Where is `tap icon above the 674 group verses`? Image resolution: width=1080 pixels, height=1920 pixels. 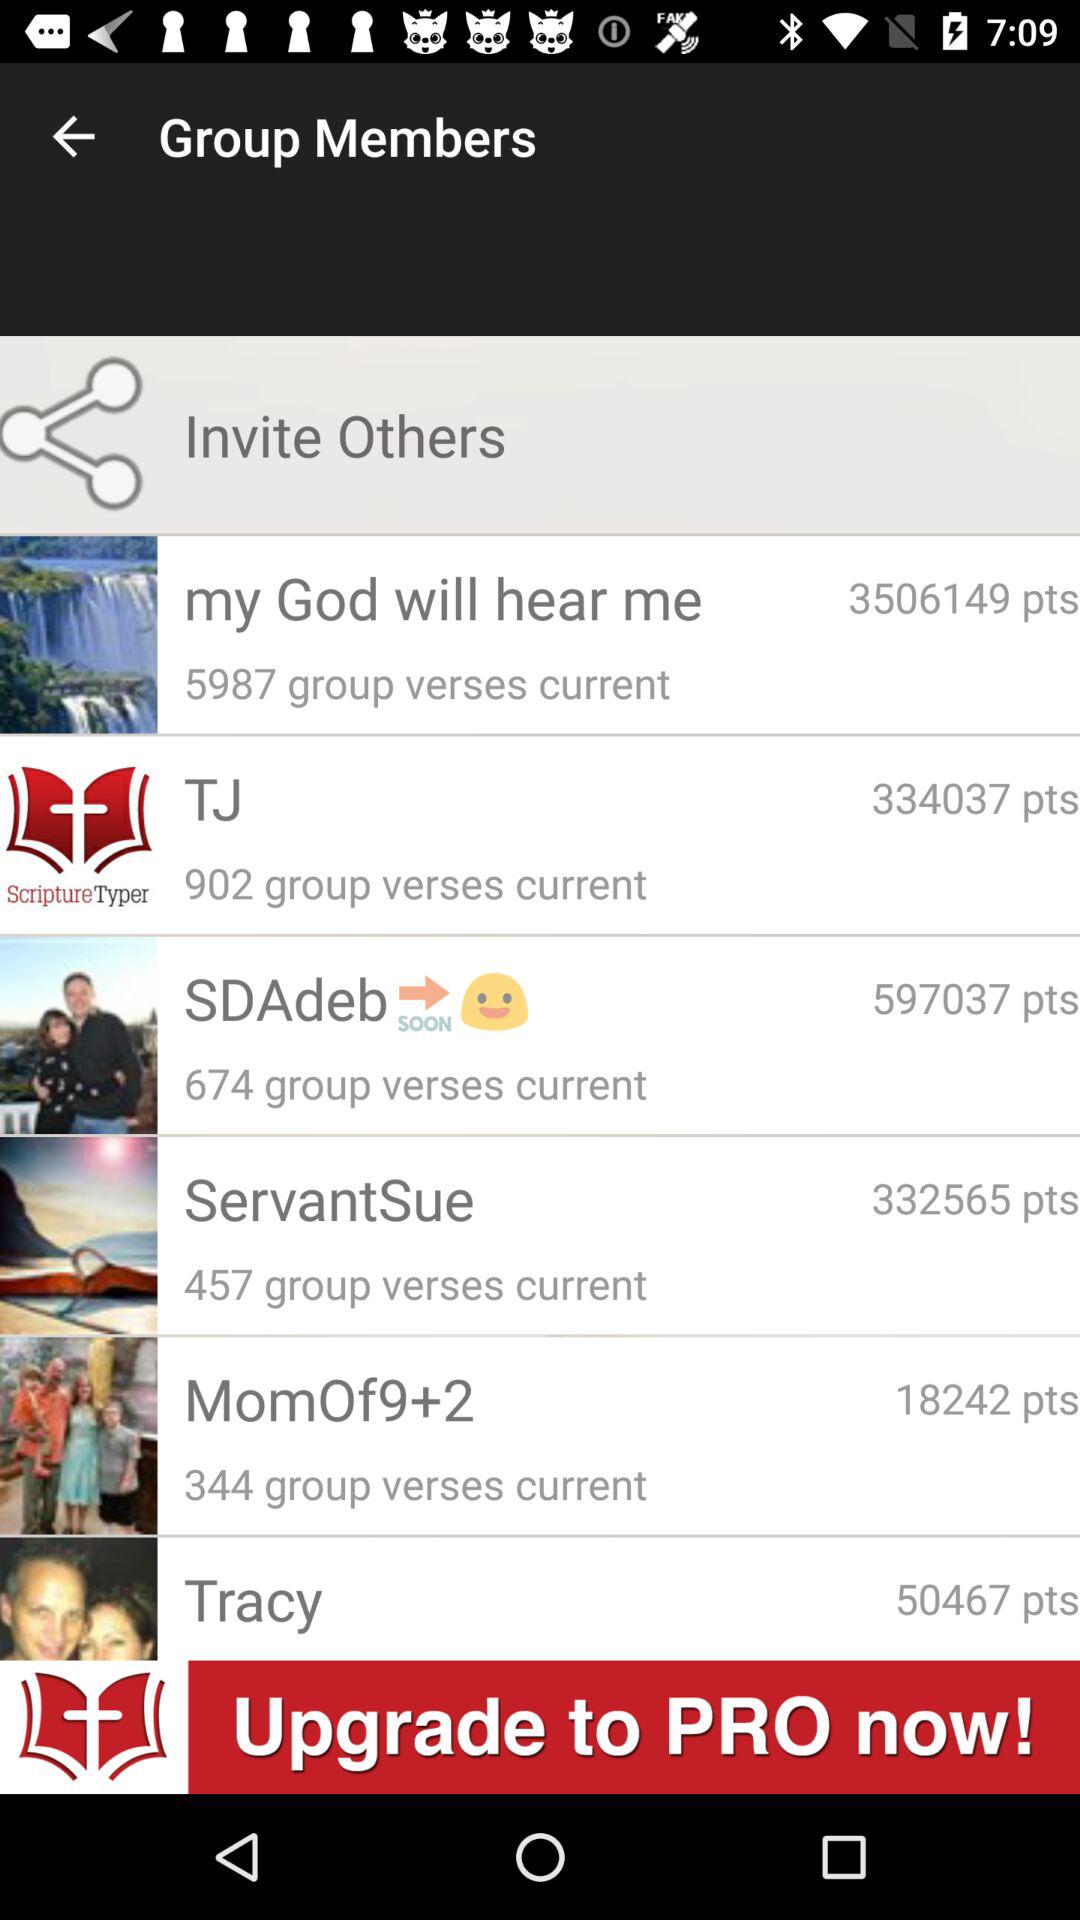
tap icon above the 674 group verses is located at coordinates (527, 998).